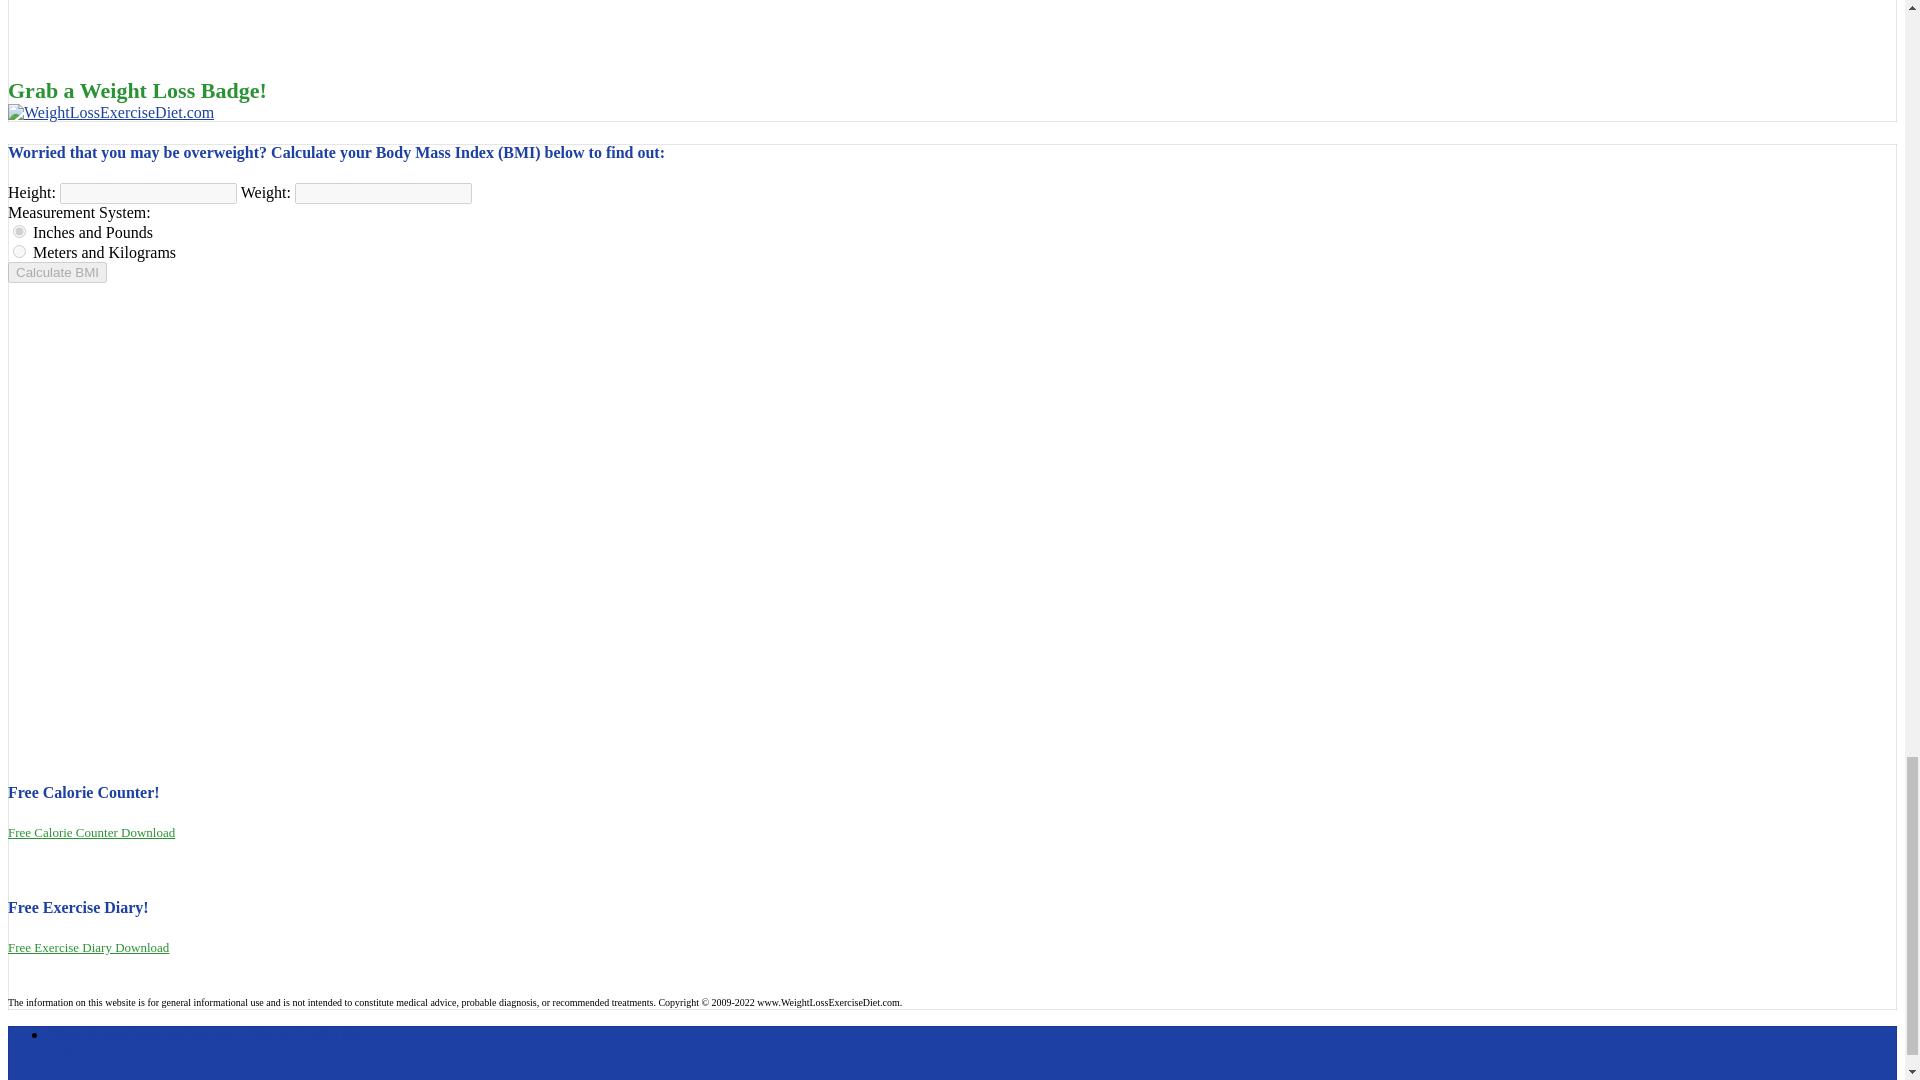 The image size is (1920, 1080). What do you see at coordinates (20, 252) in the screenshot?
I see `metric` at bounding box center [20, 252].